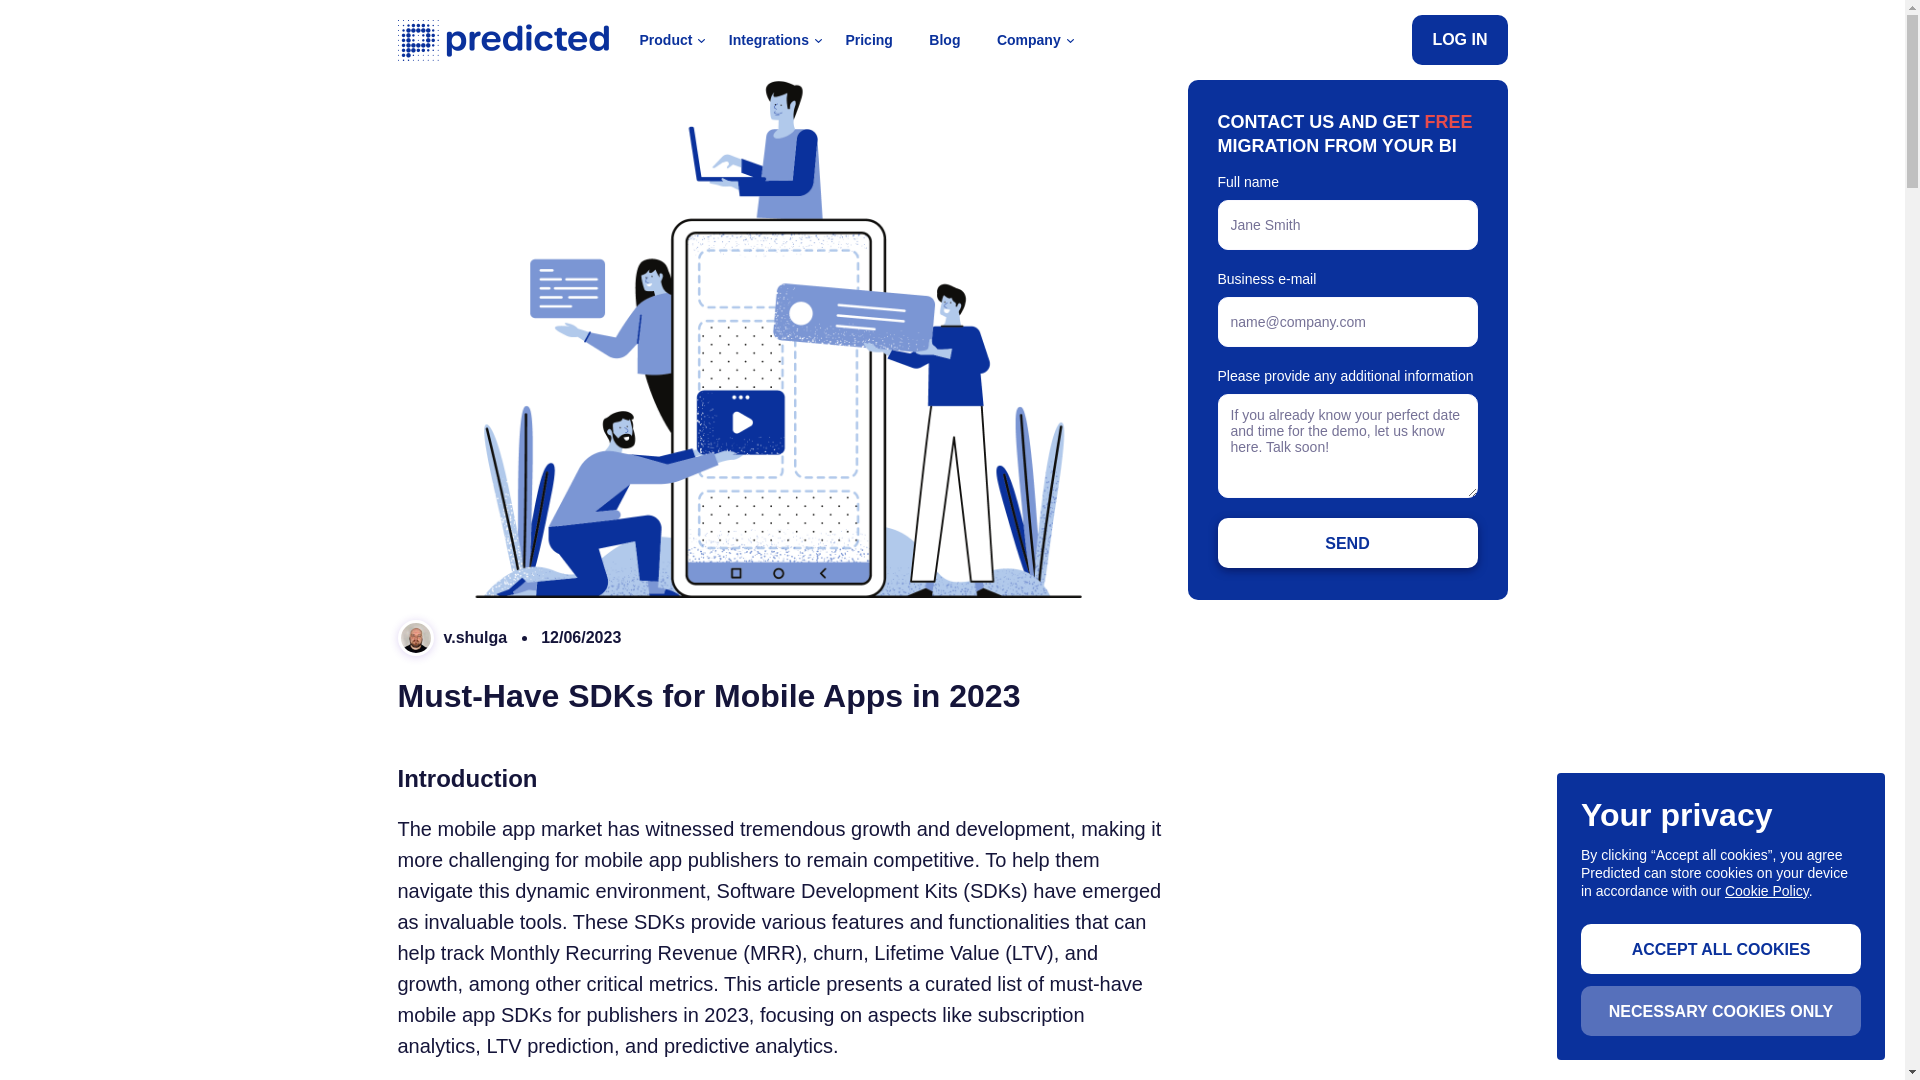 The width and height of the screenshot is (1920, 1080). I want to click on LOG IN, so click(1459, 40).